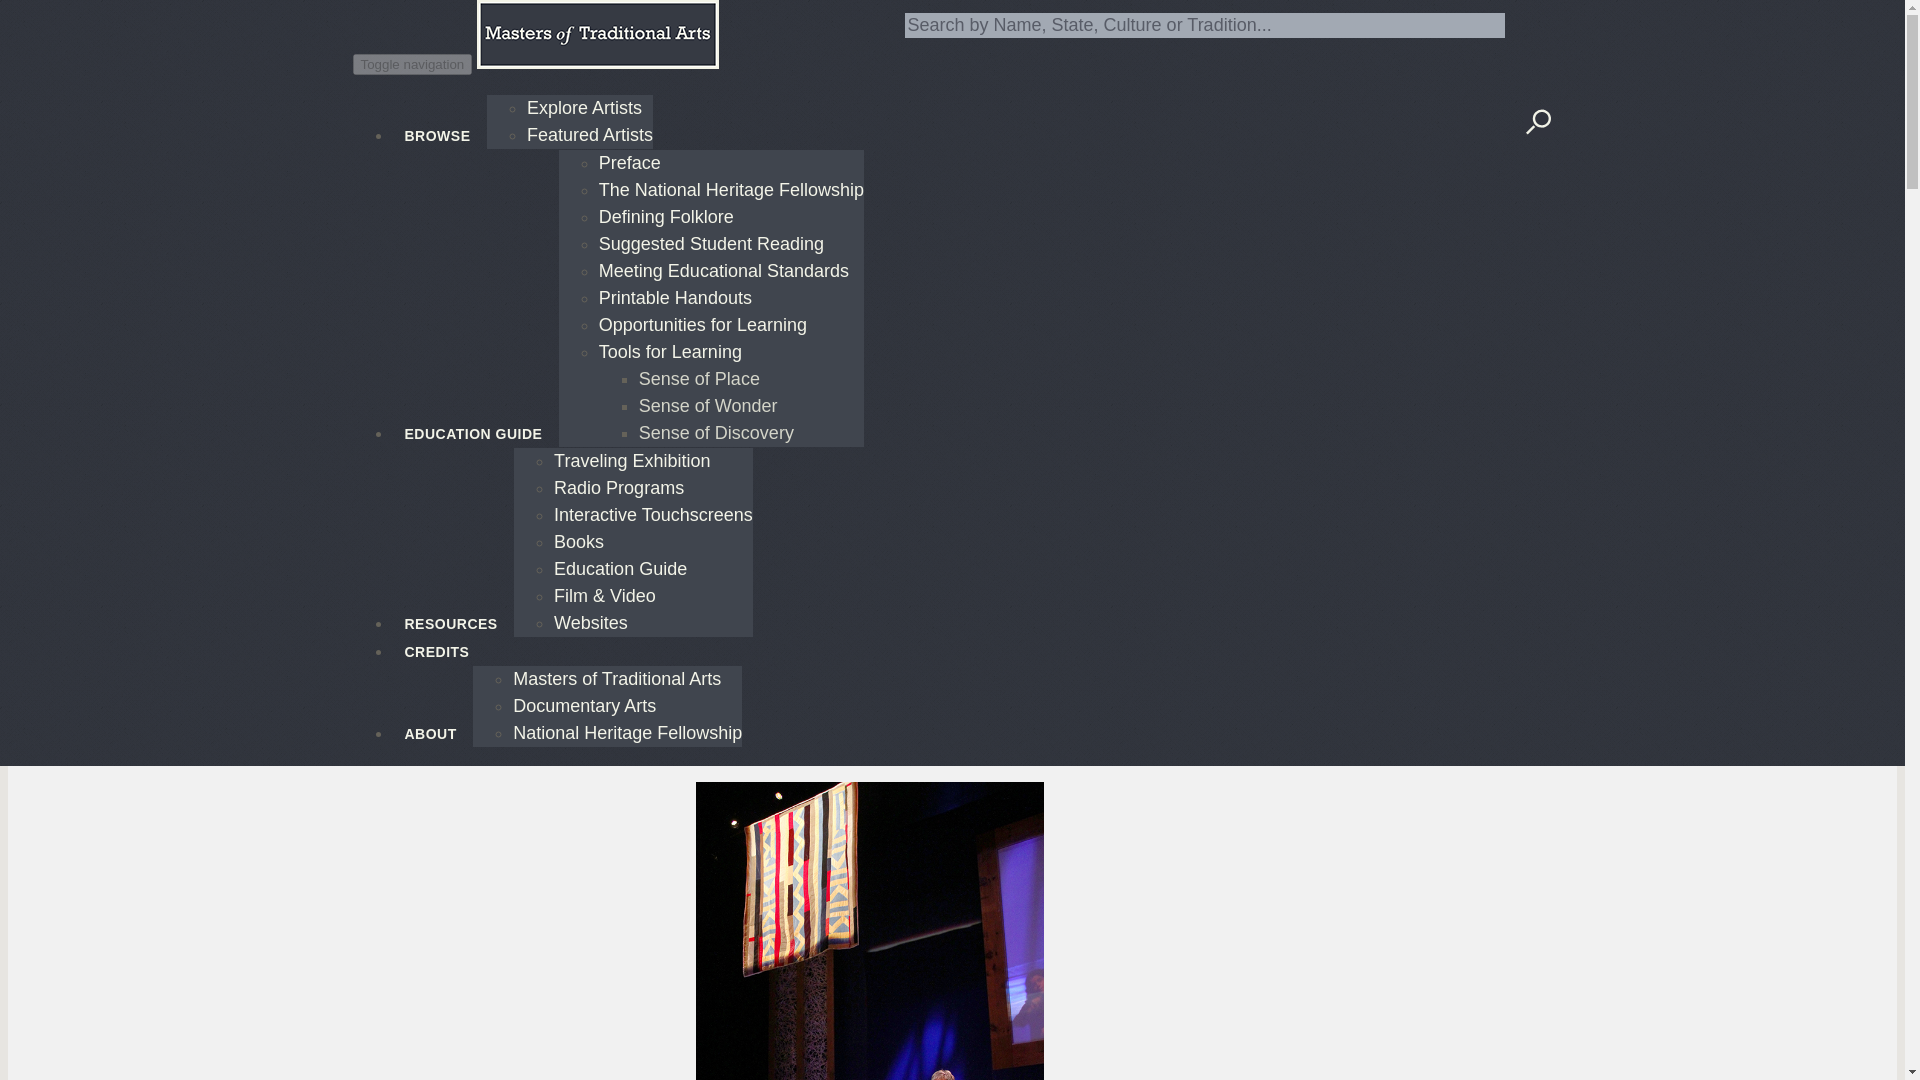  What do you see at coordinates (732, 190) in the screenshot?
I see `The National Heritage Fellowship` at bounding box center [732, 190].